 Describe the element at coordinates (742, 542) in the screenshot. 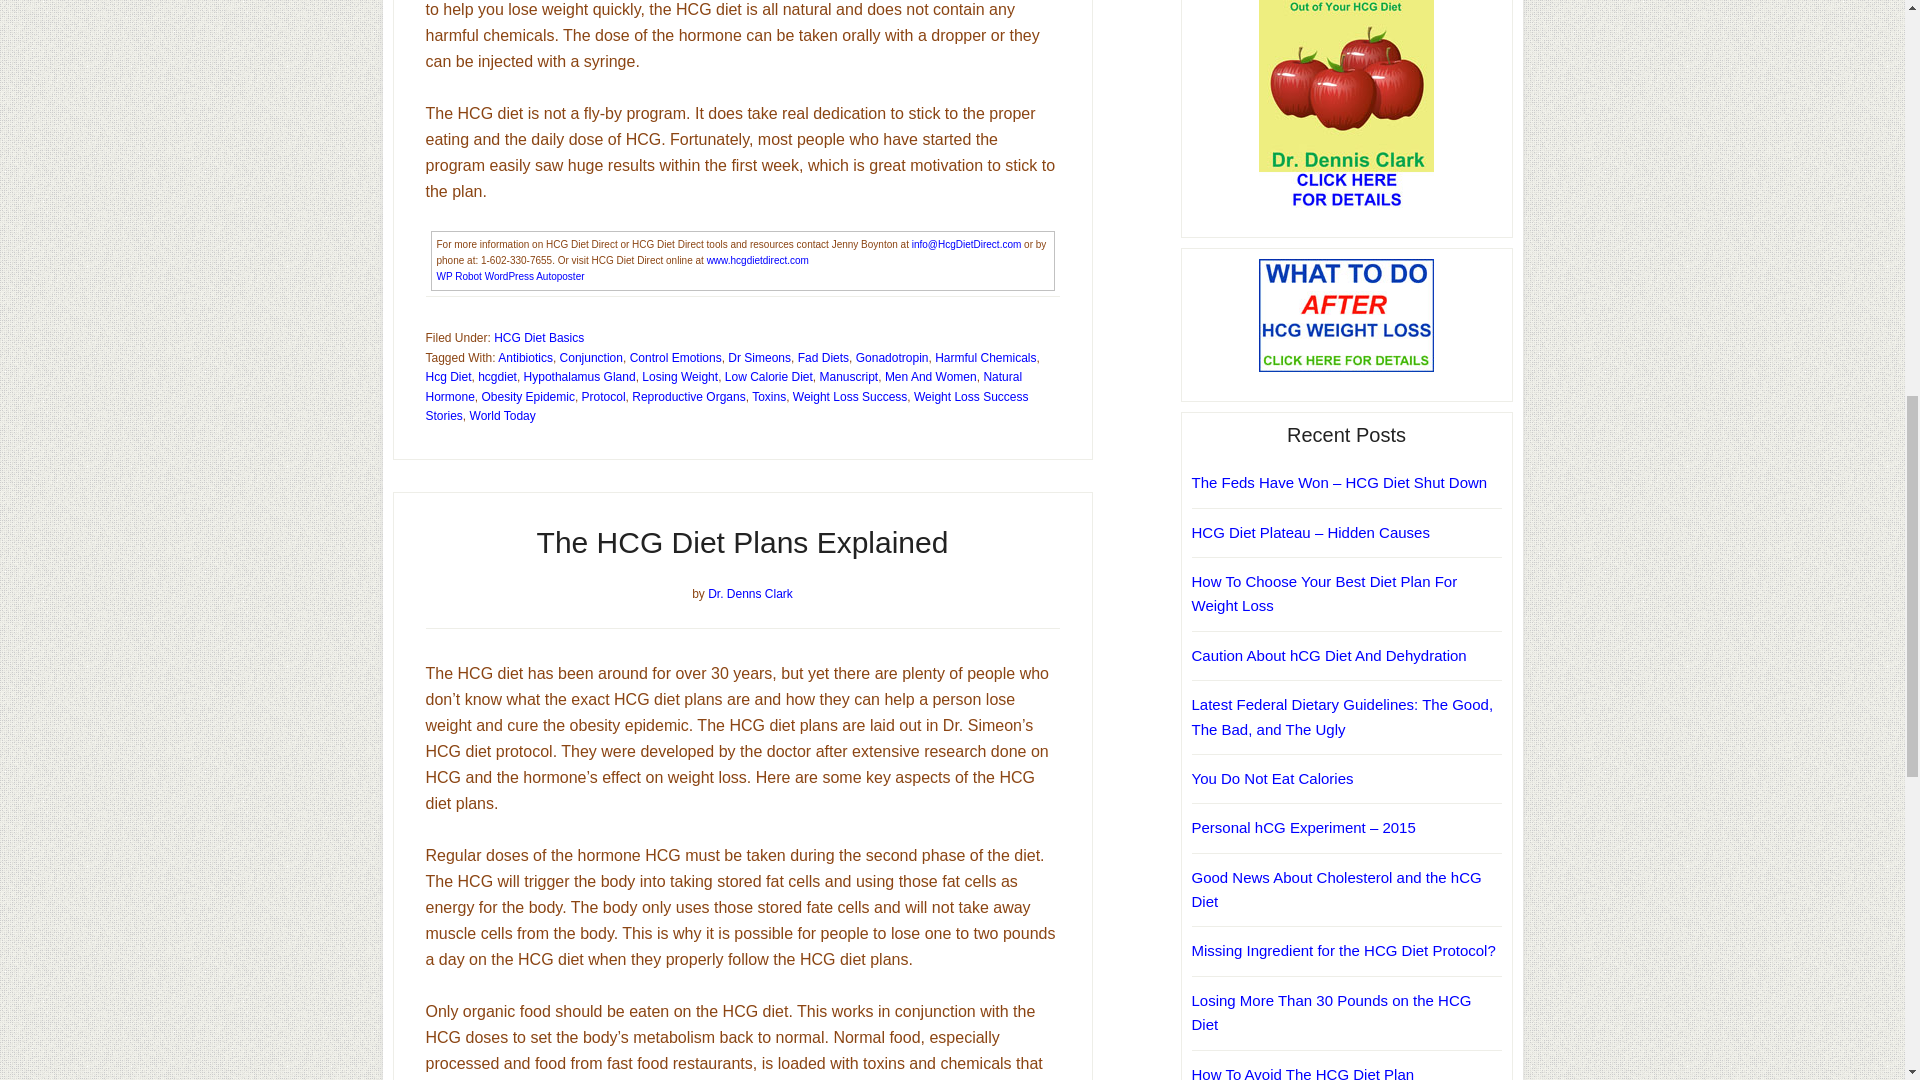

I see `The HCG Diet Plans Explained` at that location.